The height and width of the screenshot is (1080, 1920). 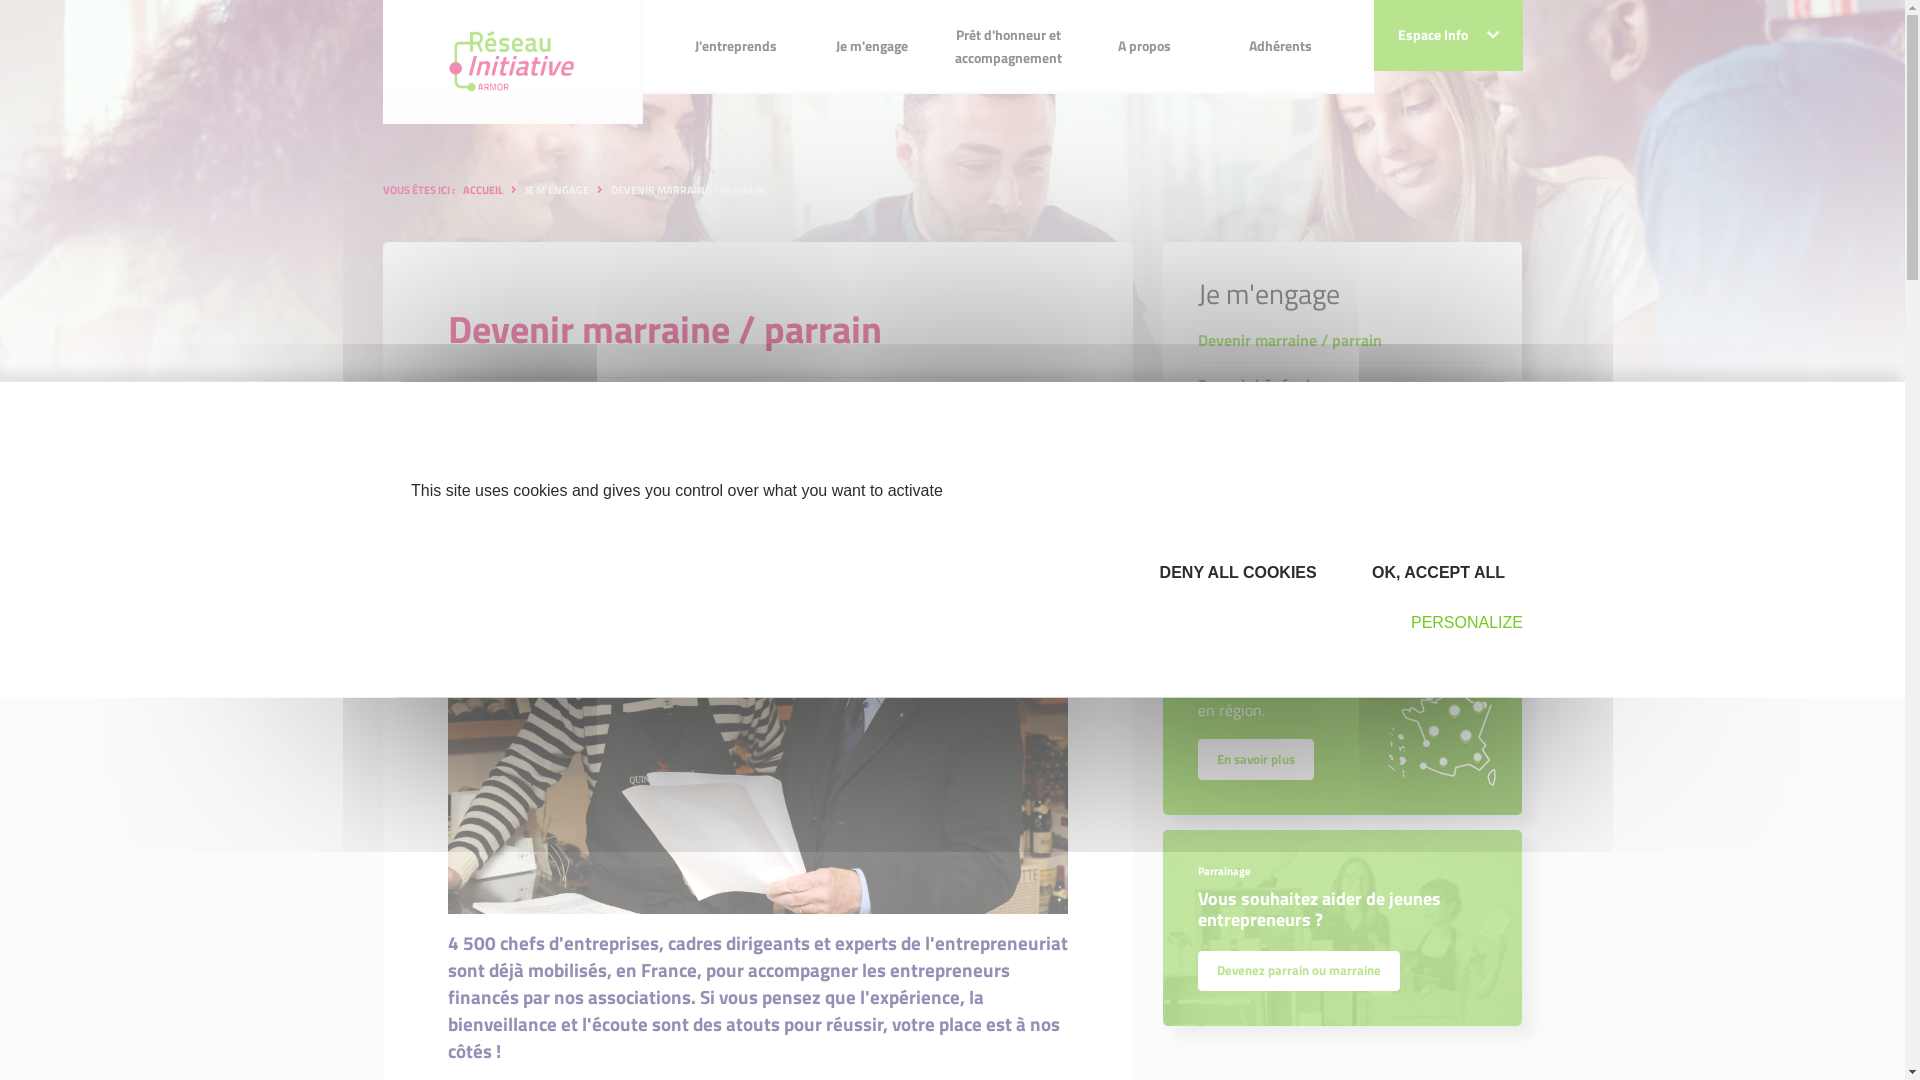 I want to click on DENY ALL COOKIES, so click(x=1232, y=572).